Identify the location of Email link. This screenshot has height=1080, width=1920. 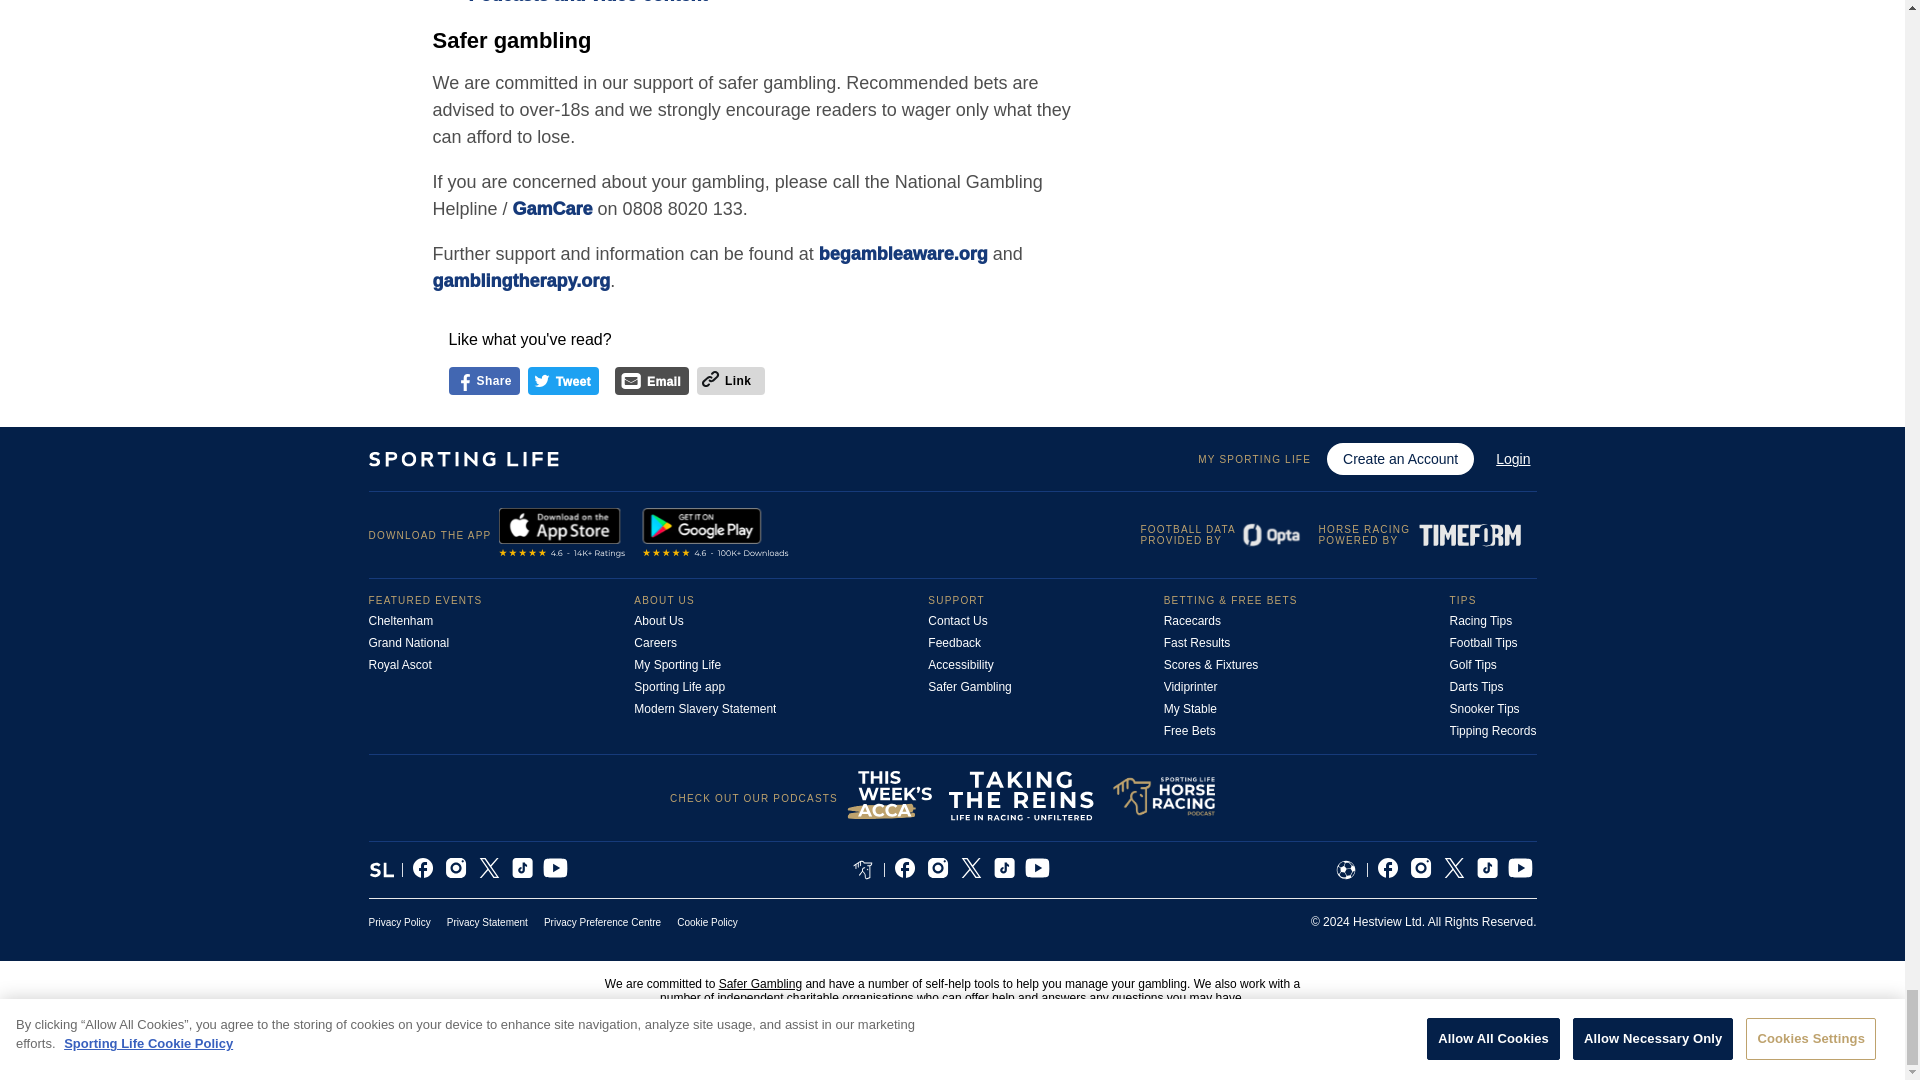
(630, 384).